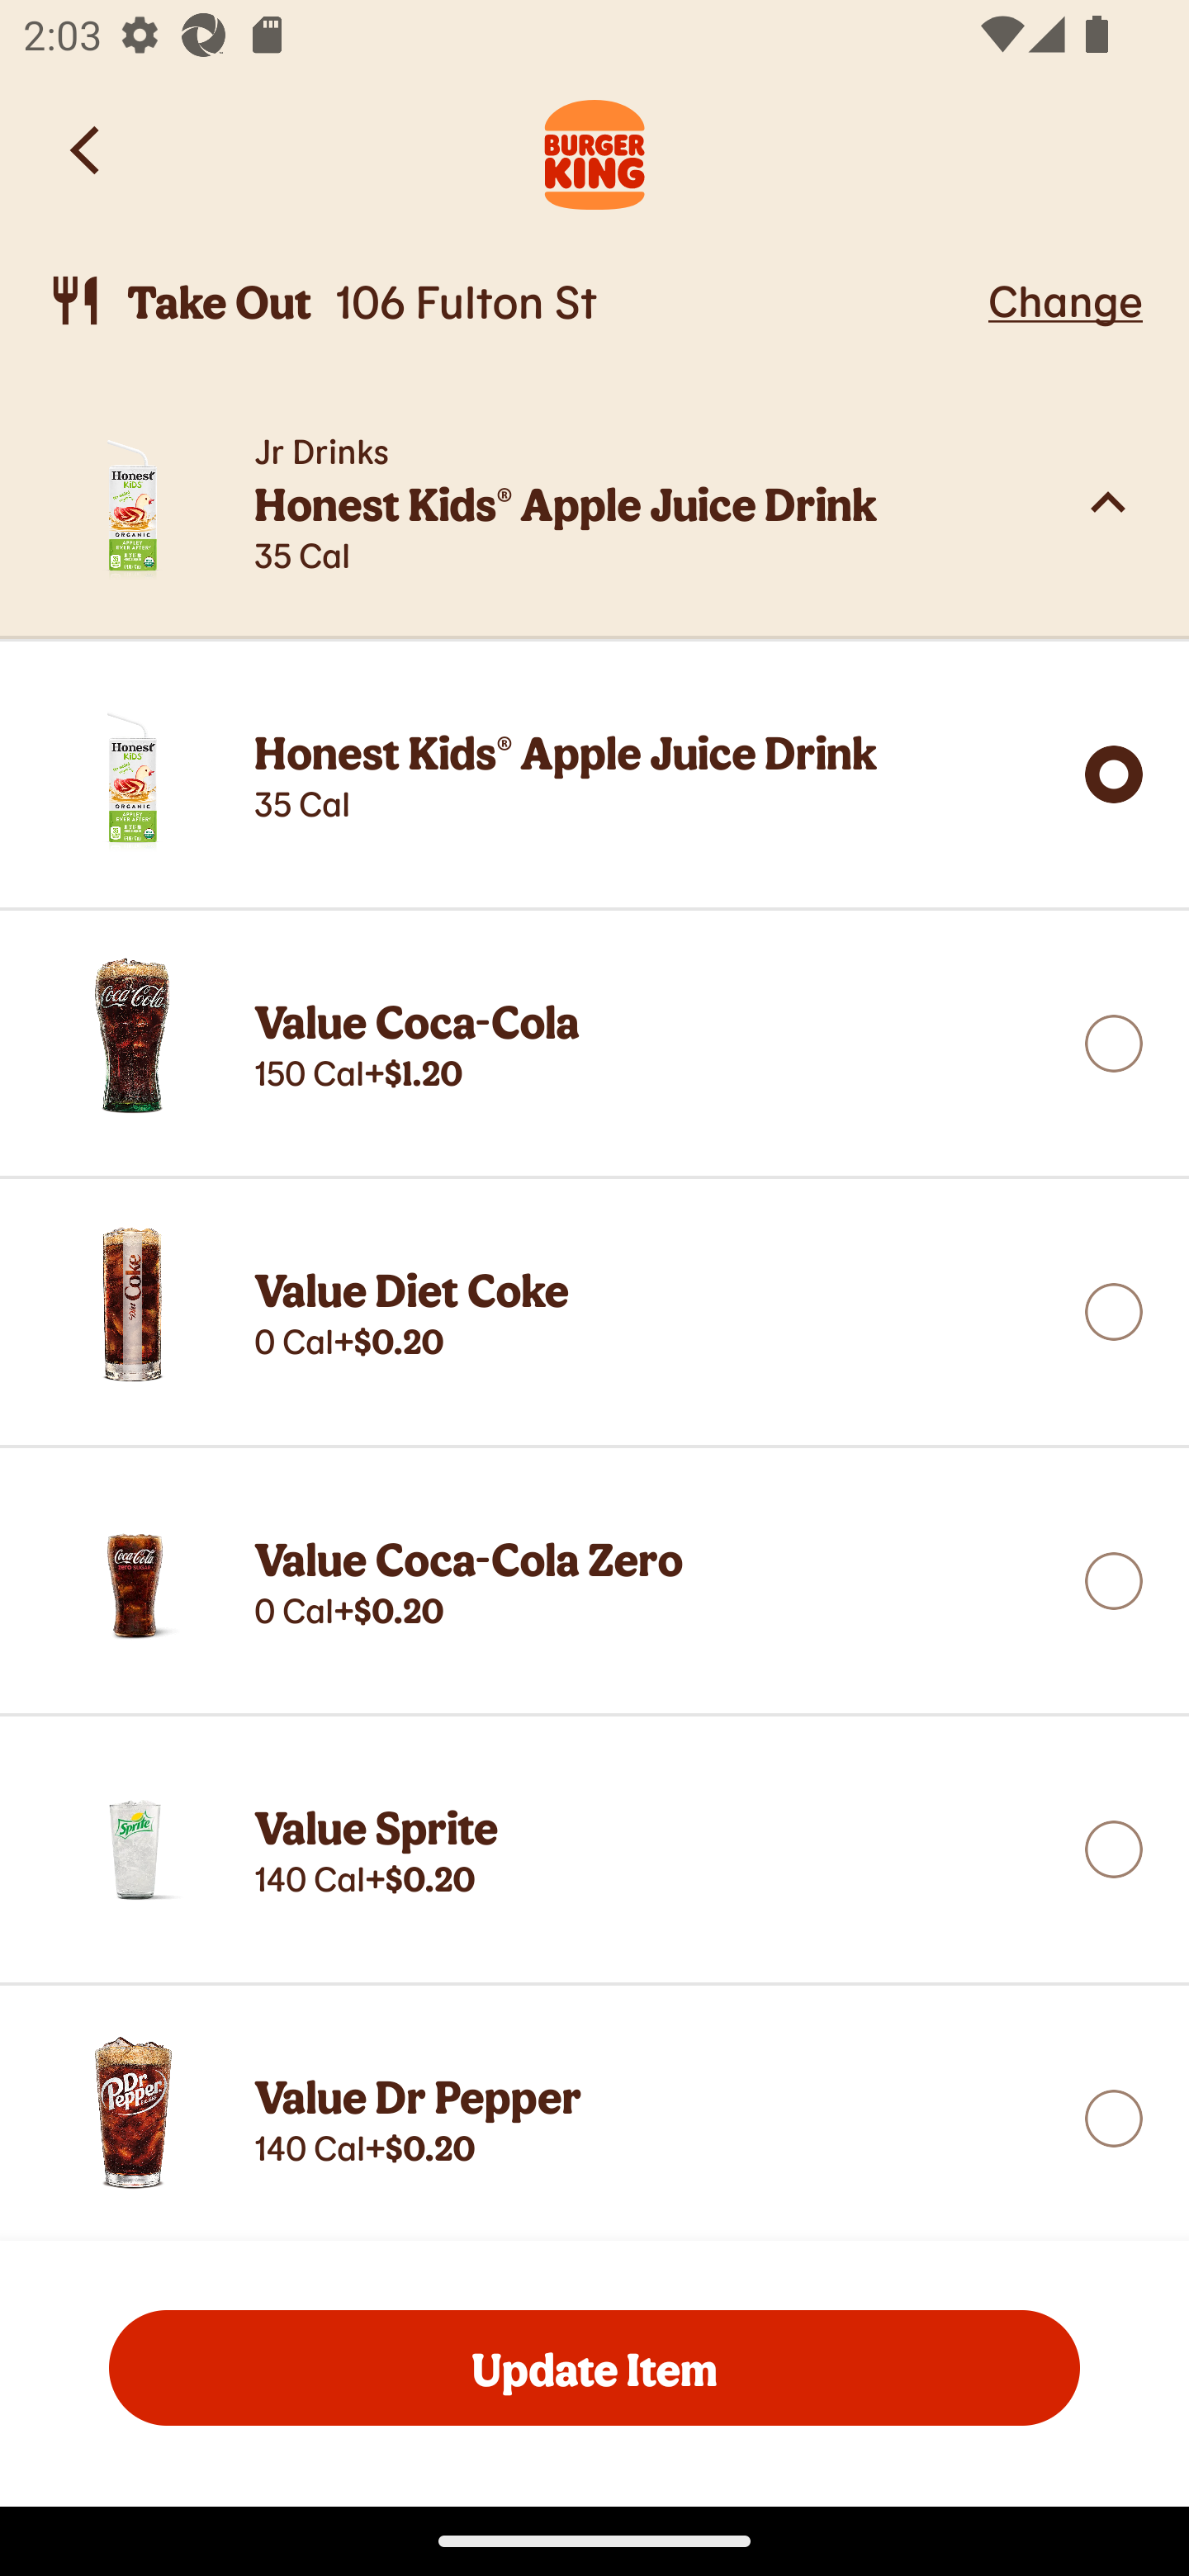 The width and height of the screenshot is (1189, 2576). I want to click on Update Item, so click(594, 2368).